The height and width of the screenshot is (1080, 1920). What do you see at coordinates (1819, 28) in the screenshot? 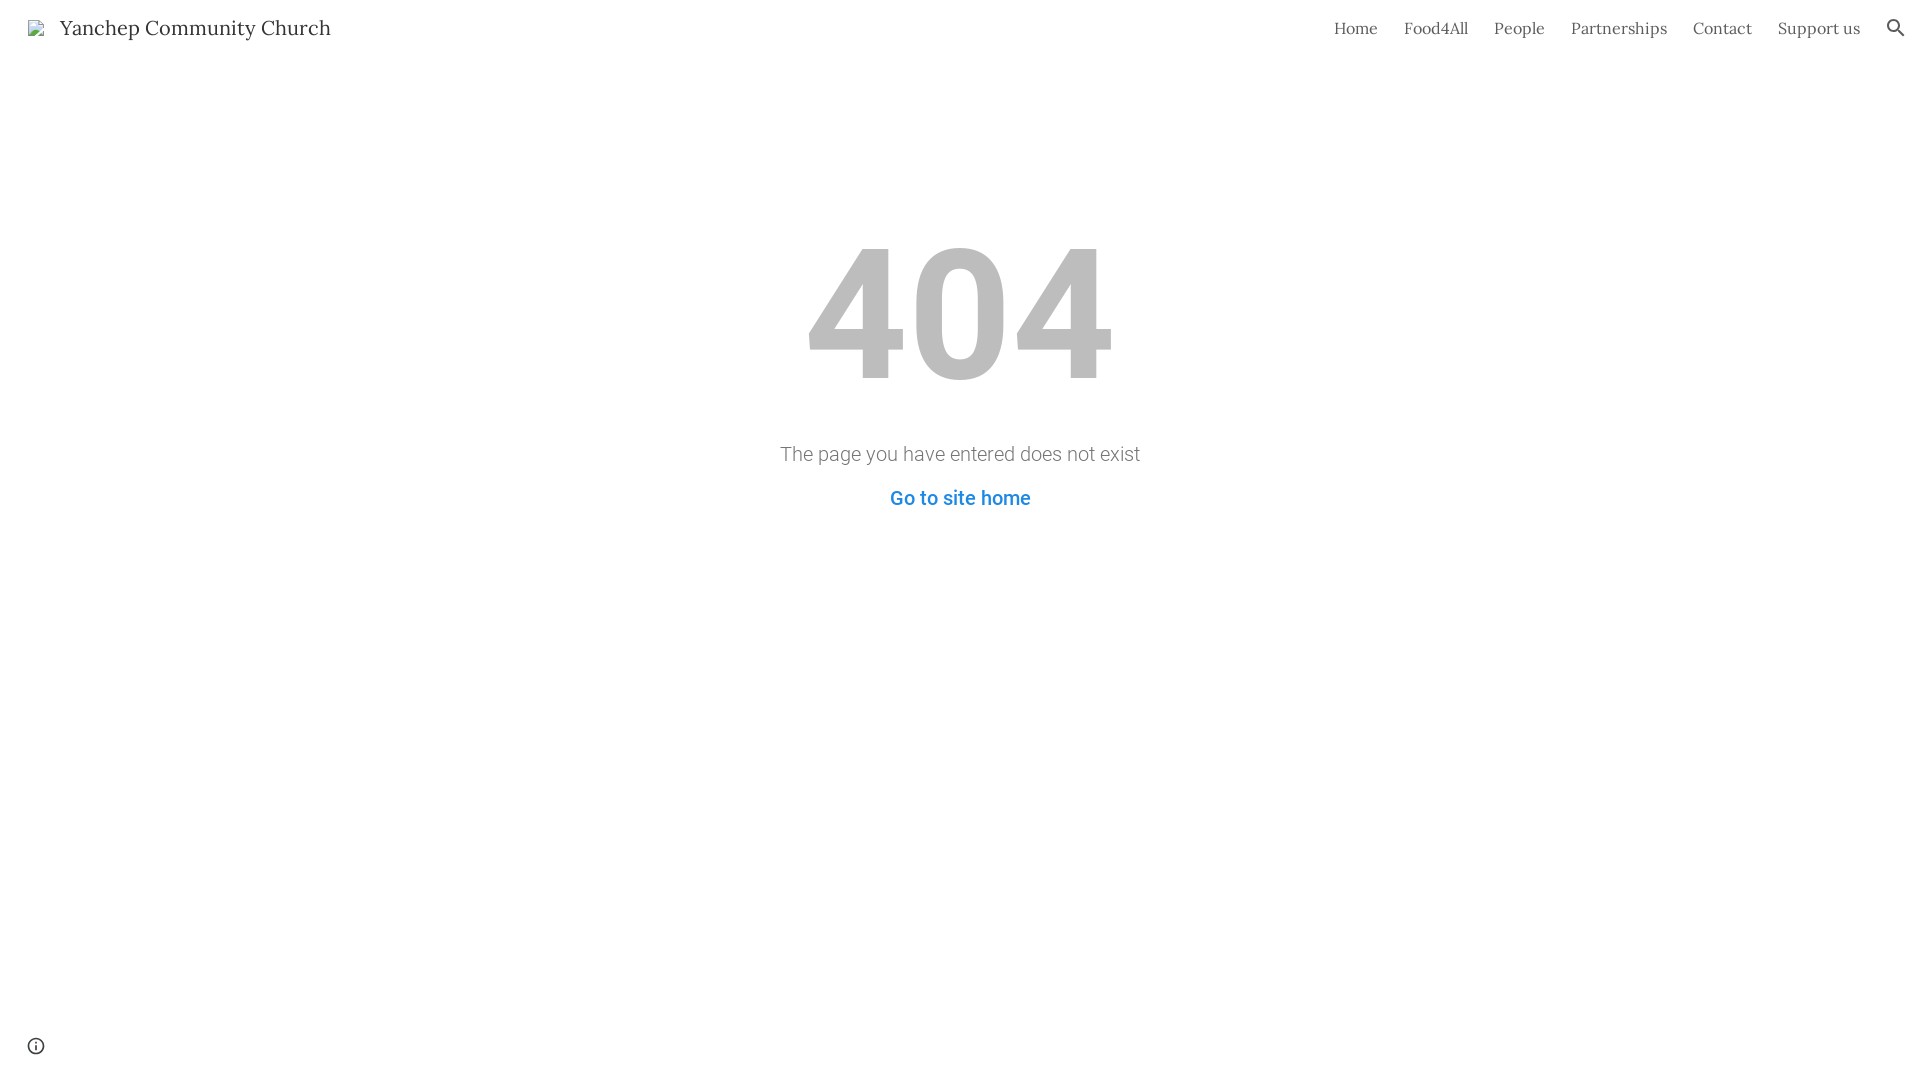
I see `Support us` at bounding box center [1819, 28].